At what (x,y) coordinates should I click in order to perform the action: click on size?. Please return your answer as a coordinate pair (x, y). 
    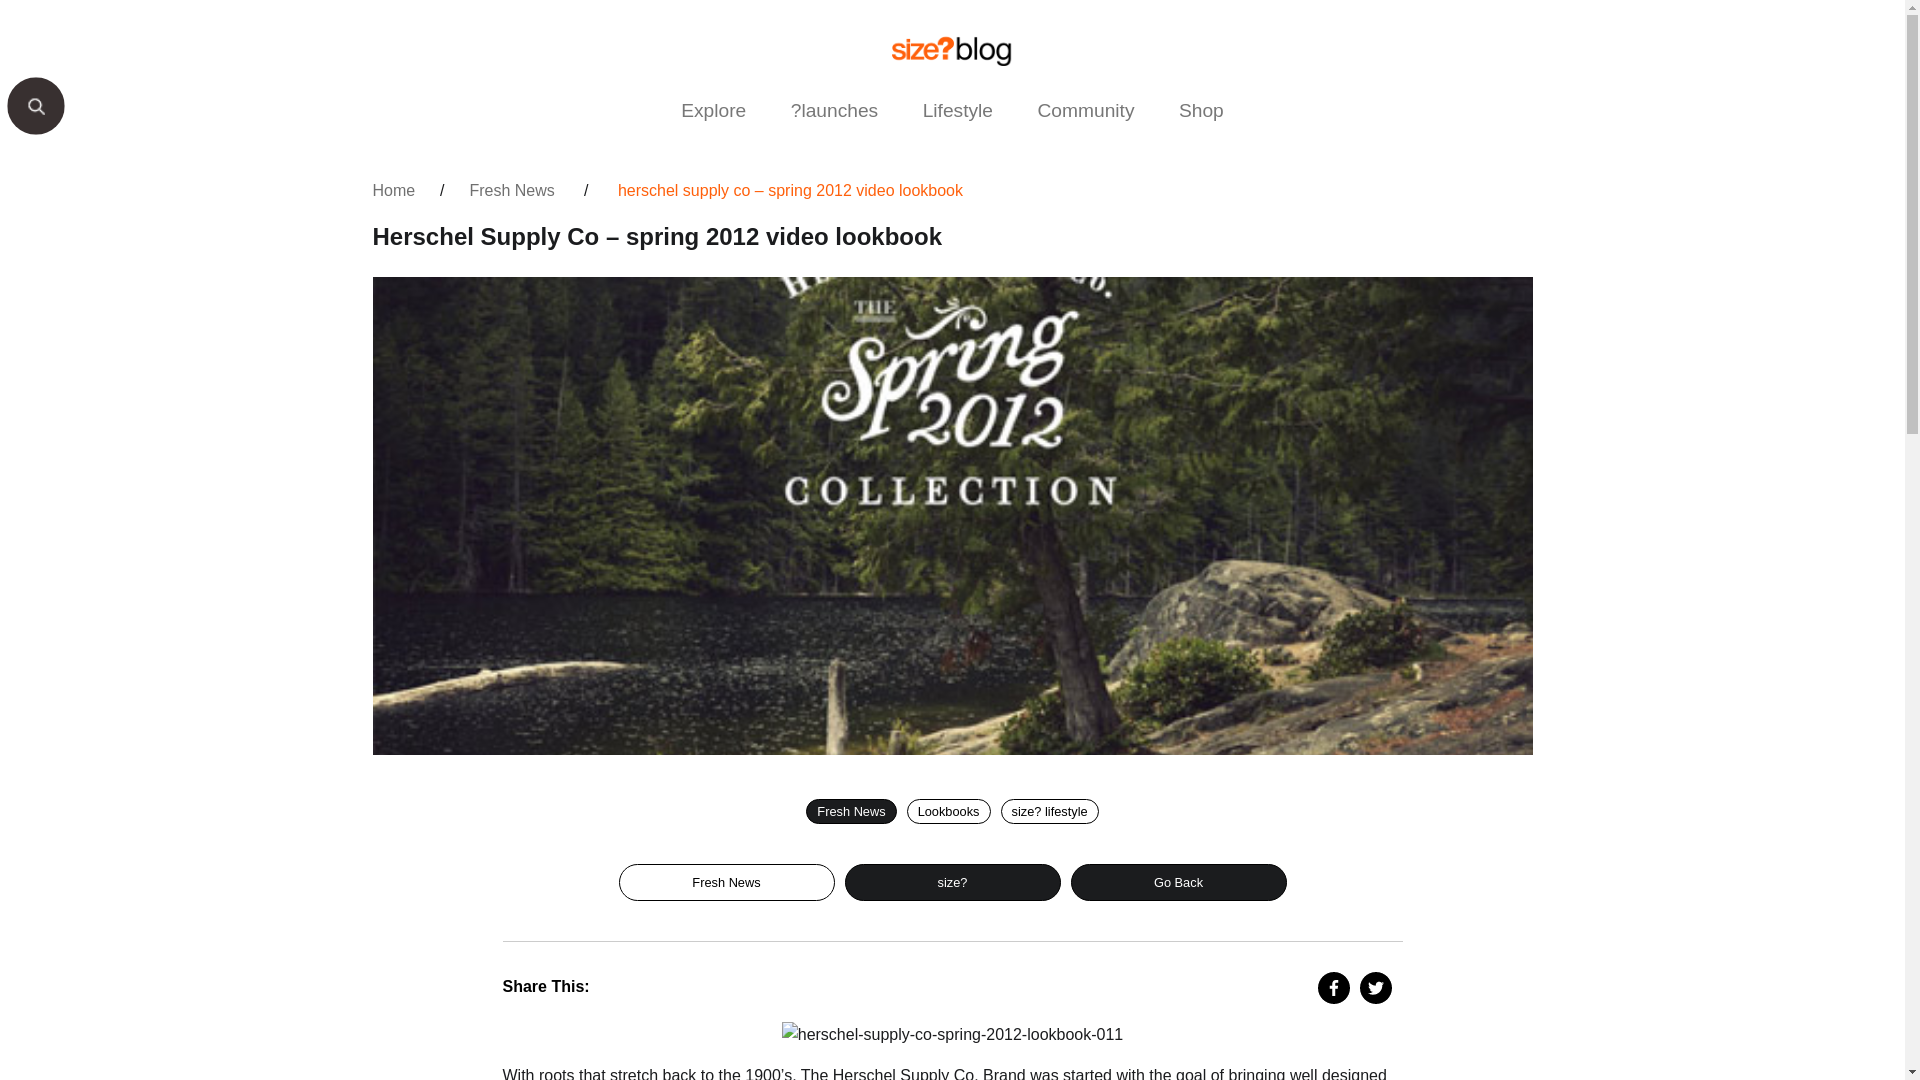
    Looking at the image, I should click on (952, 882).